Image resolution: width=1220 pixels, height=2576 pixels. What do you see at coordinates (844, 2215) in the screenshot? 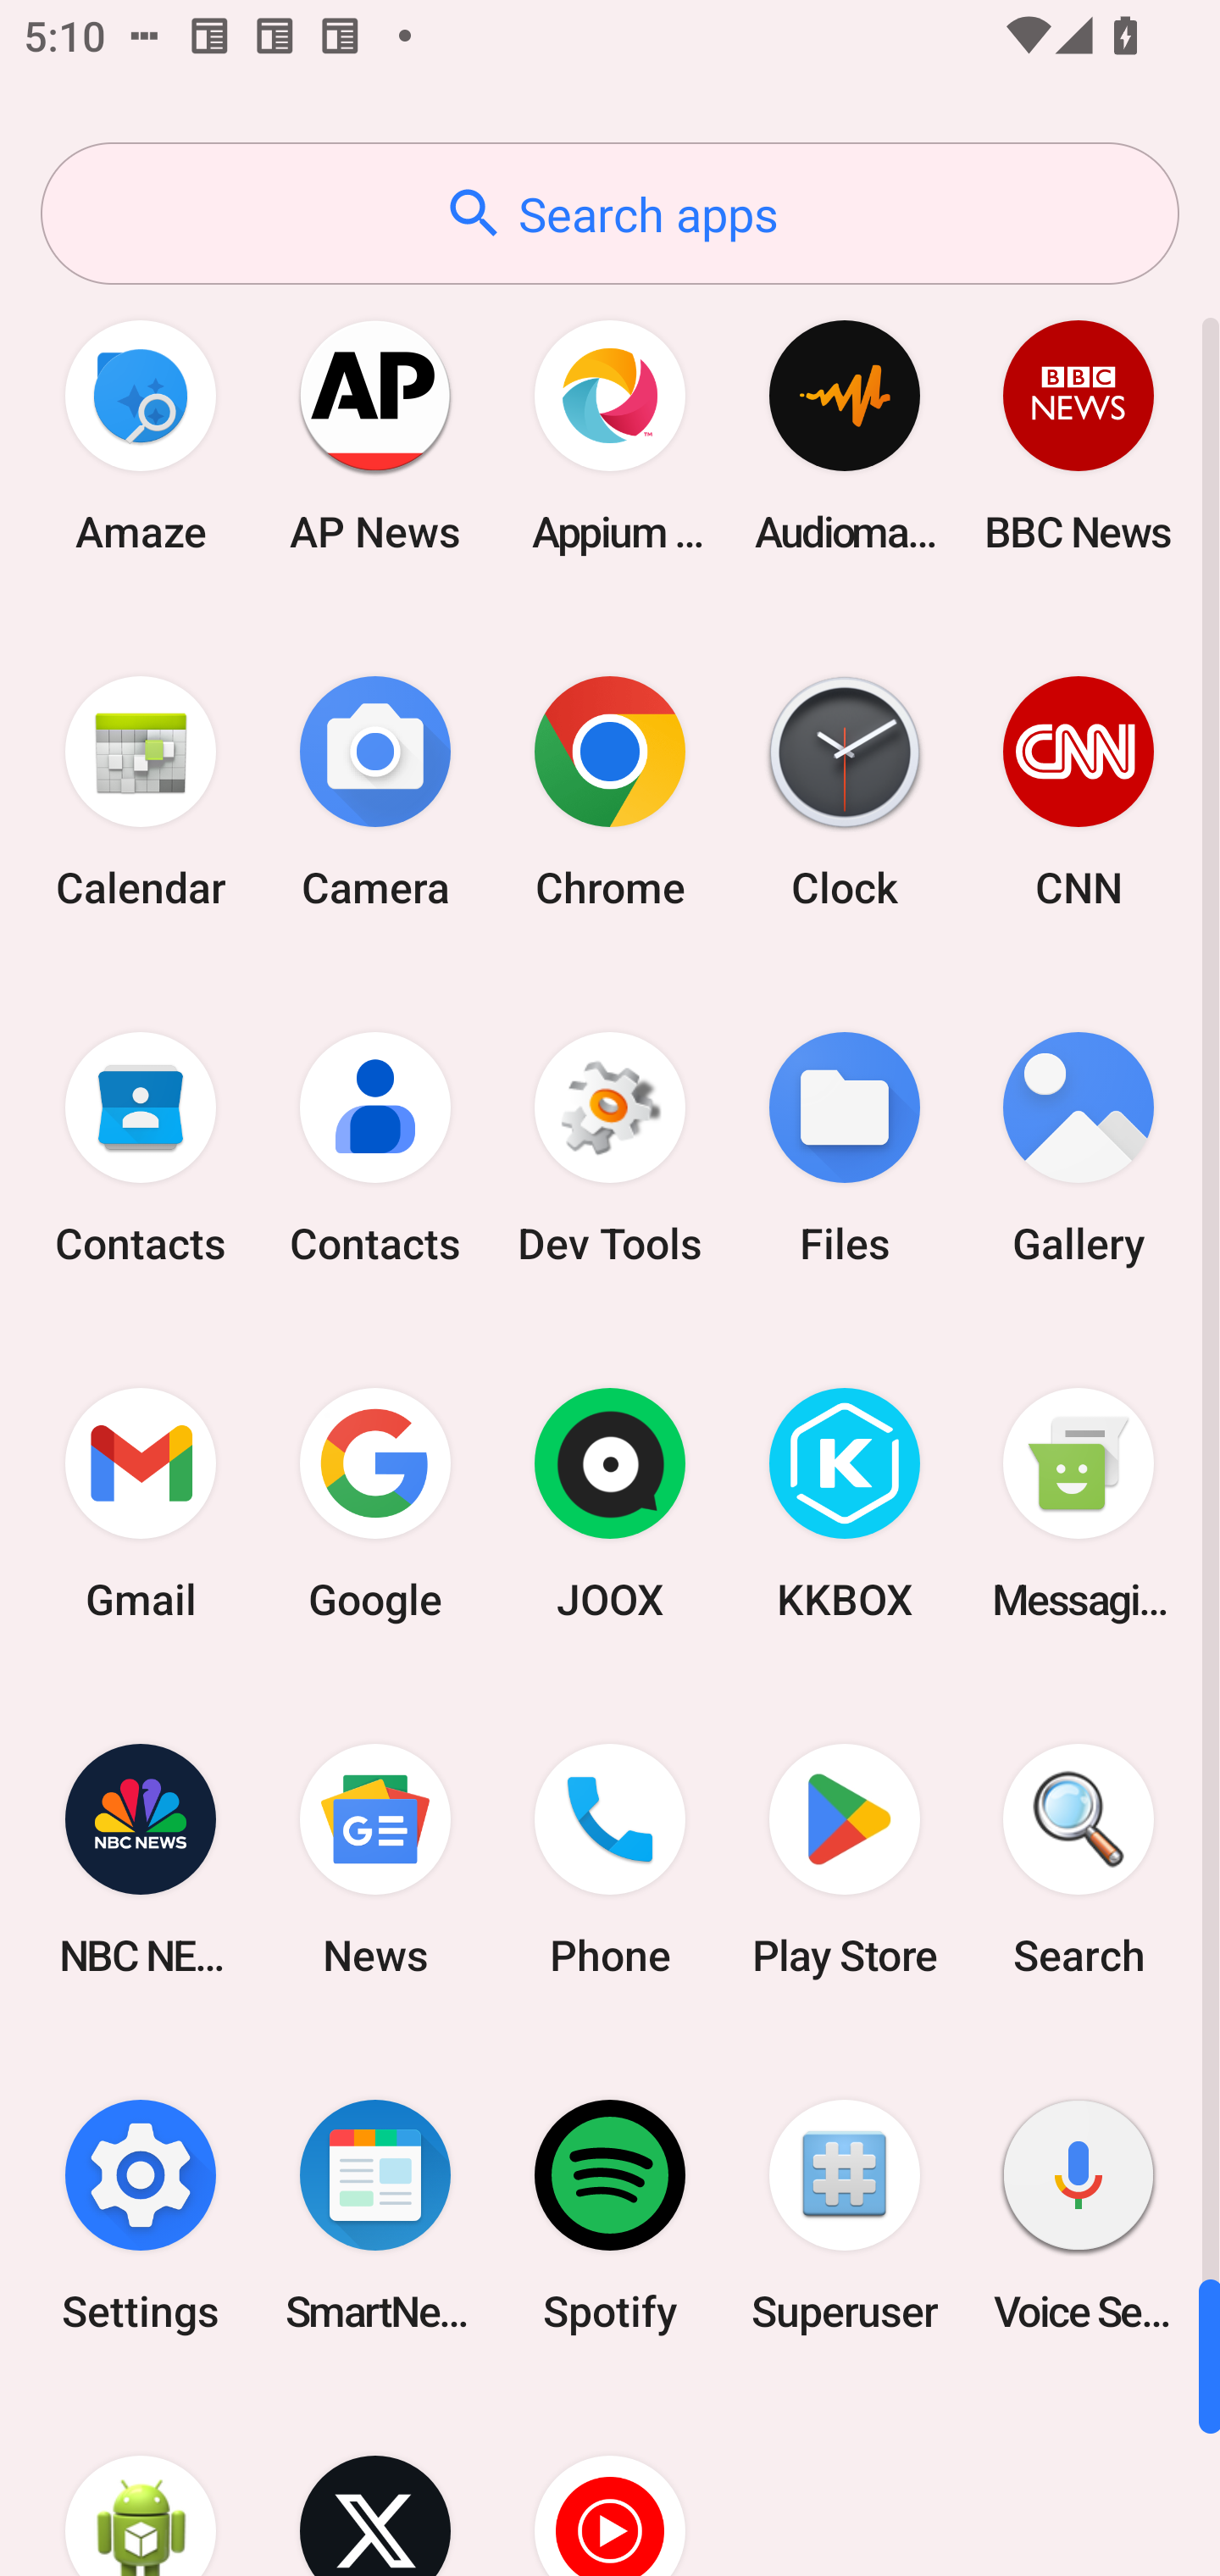
I see `Superuser` at bounding box center [844, 2215].